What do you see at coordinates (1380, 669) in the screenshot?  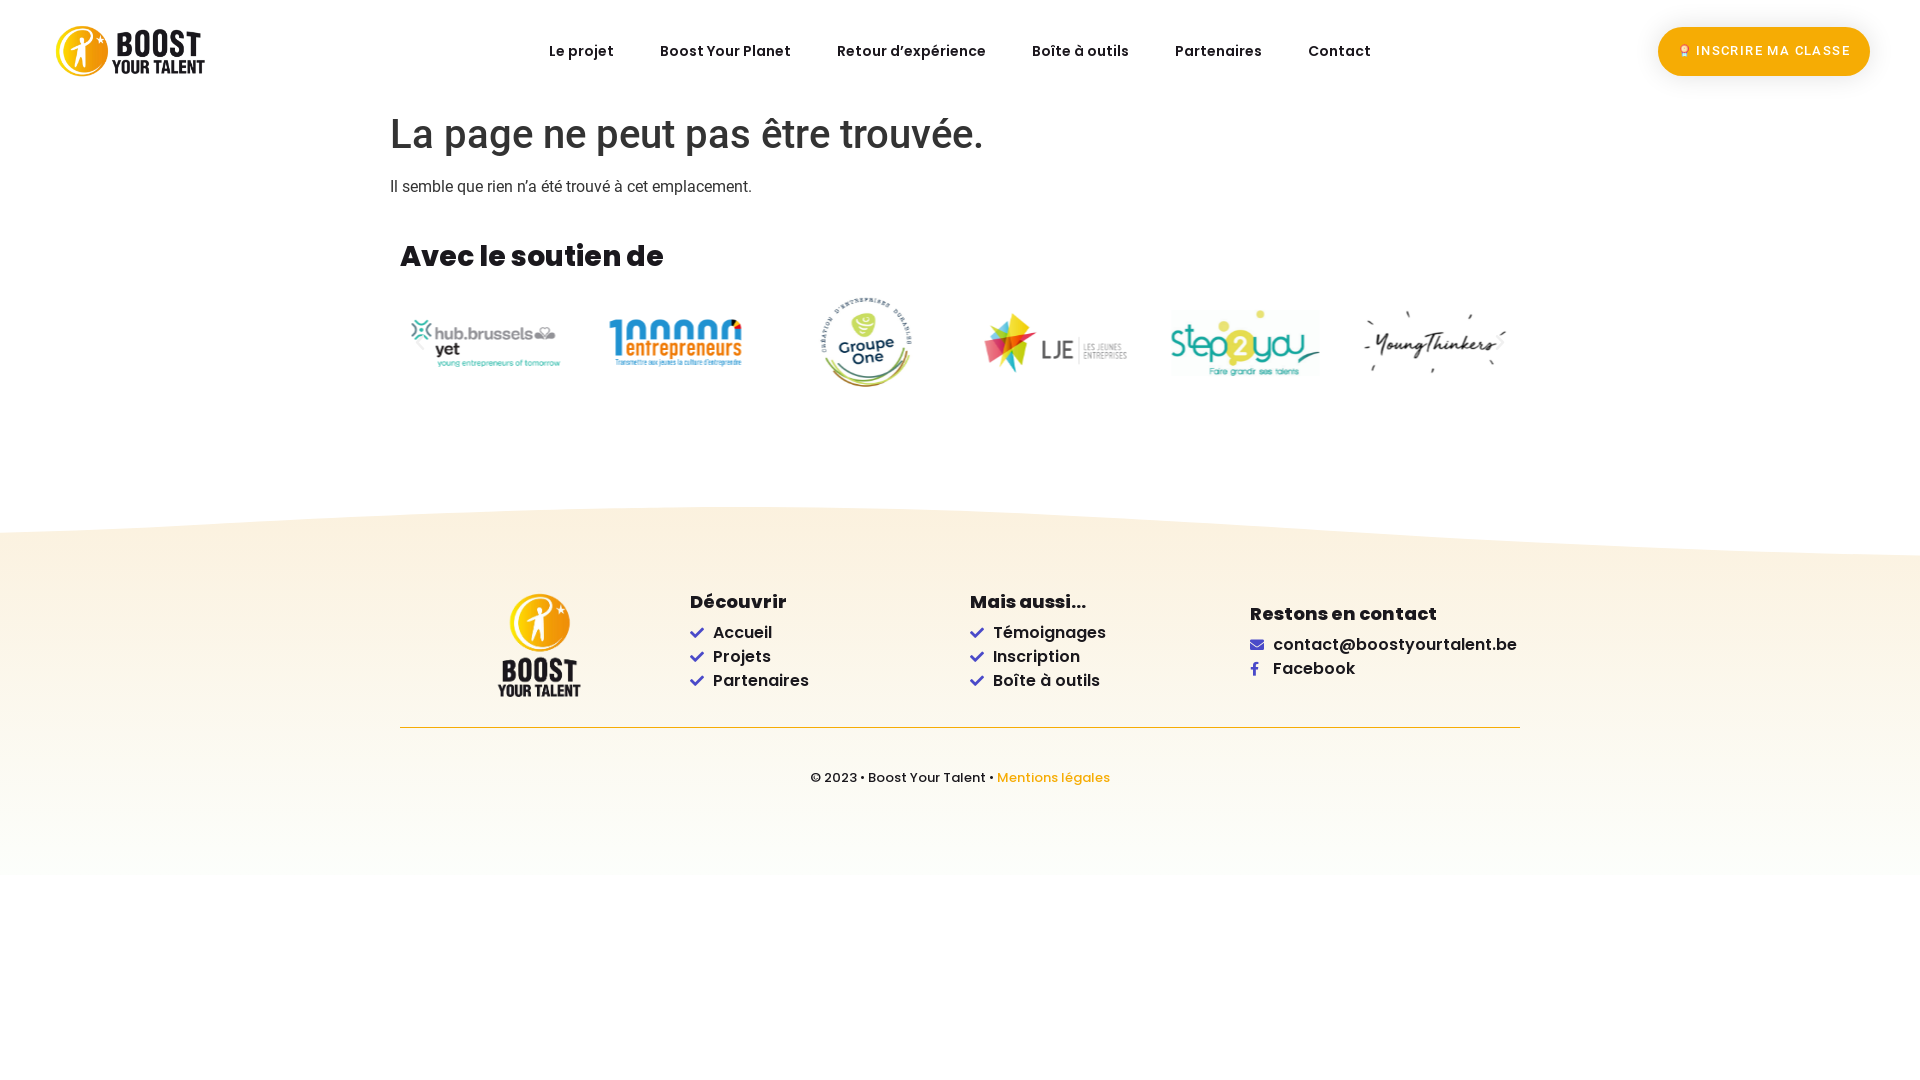 I see `Facebook` at bounding box center [1380, 669].